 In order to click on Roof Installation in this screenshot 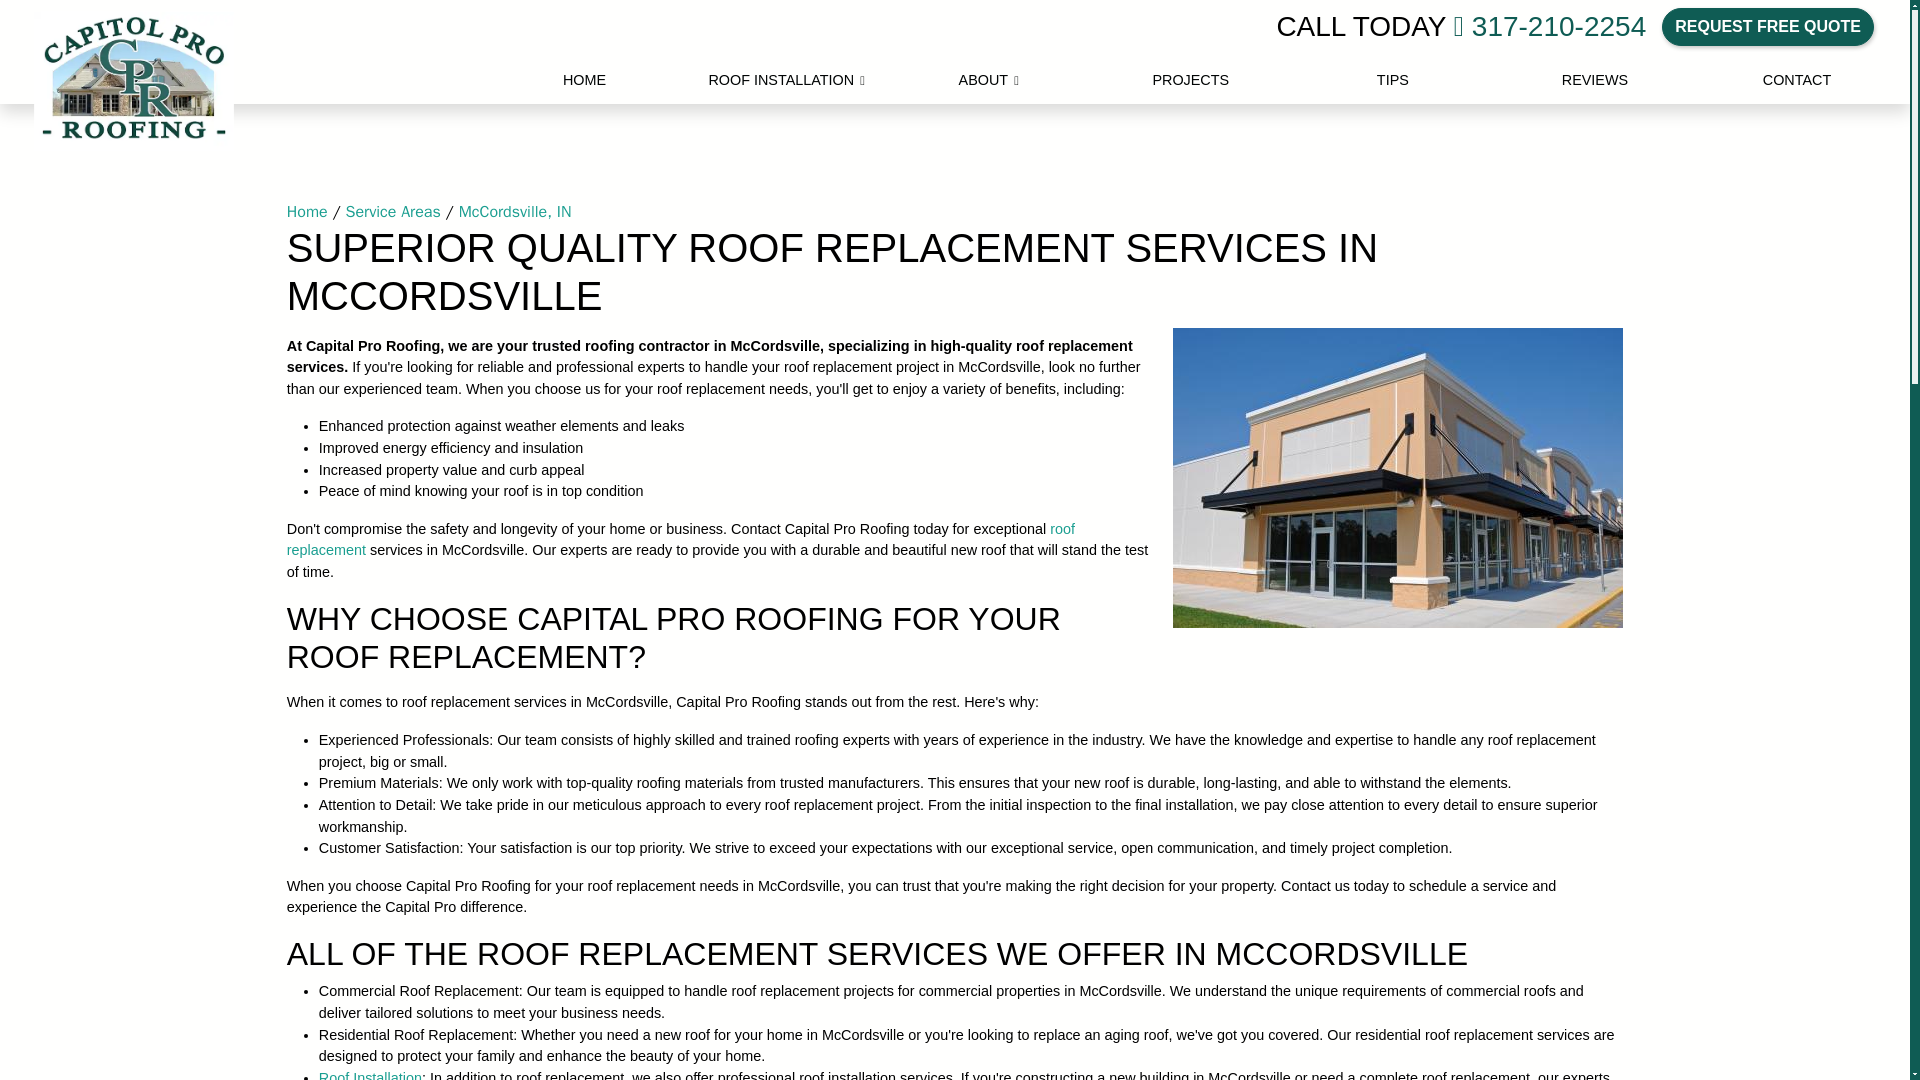, I will do `click(370, 1075)`.